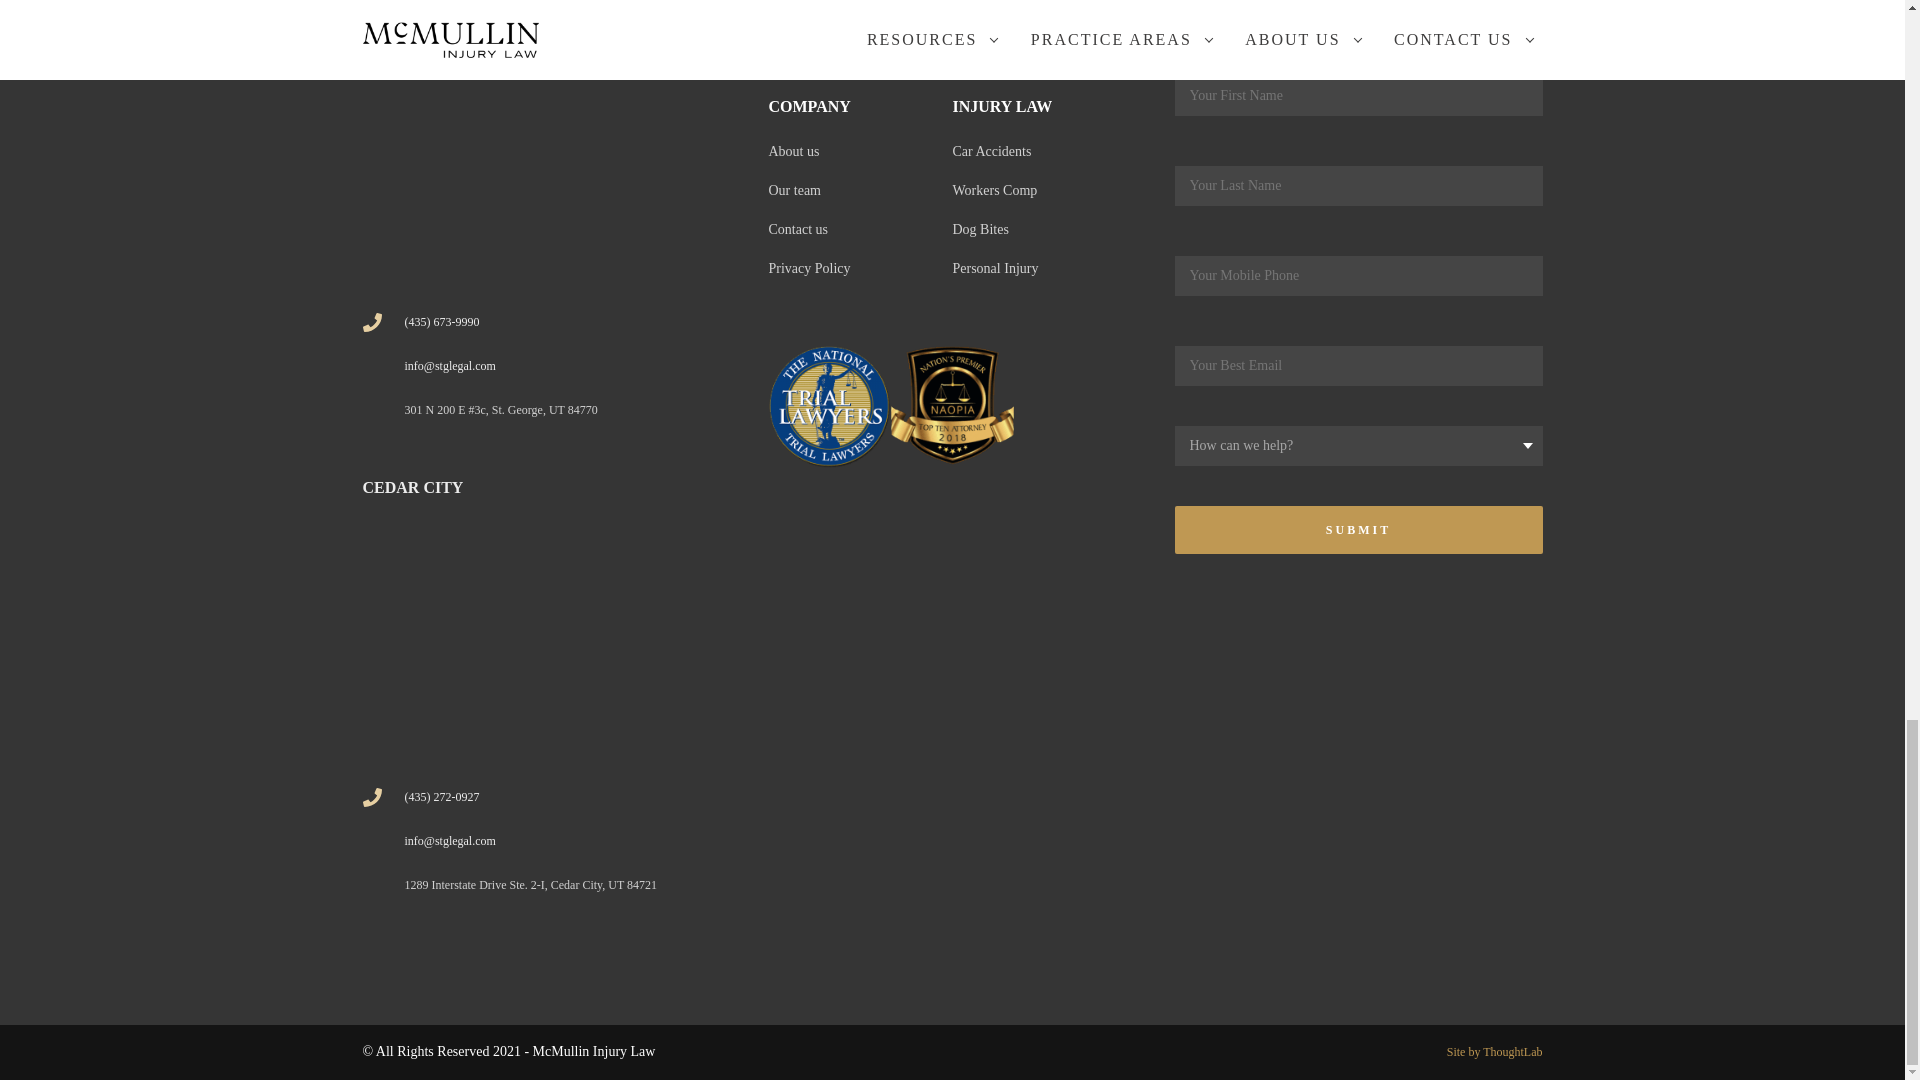 Image resolution: width=1920 pixels, height=1080 pixels. I want to click on linkedin, so click(790, 1052).